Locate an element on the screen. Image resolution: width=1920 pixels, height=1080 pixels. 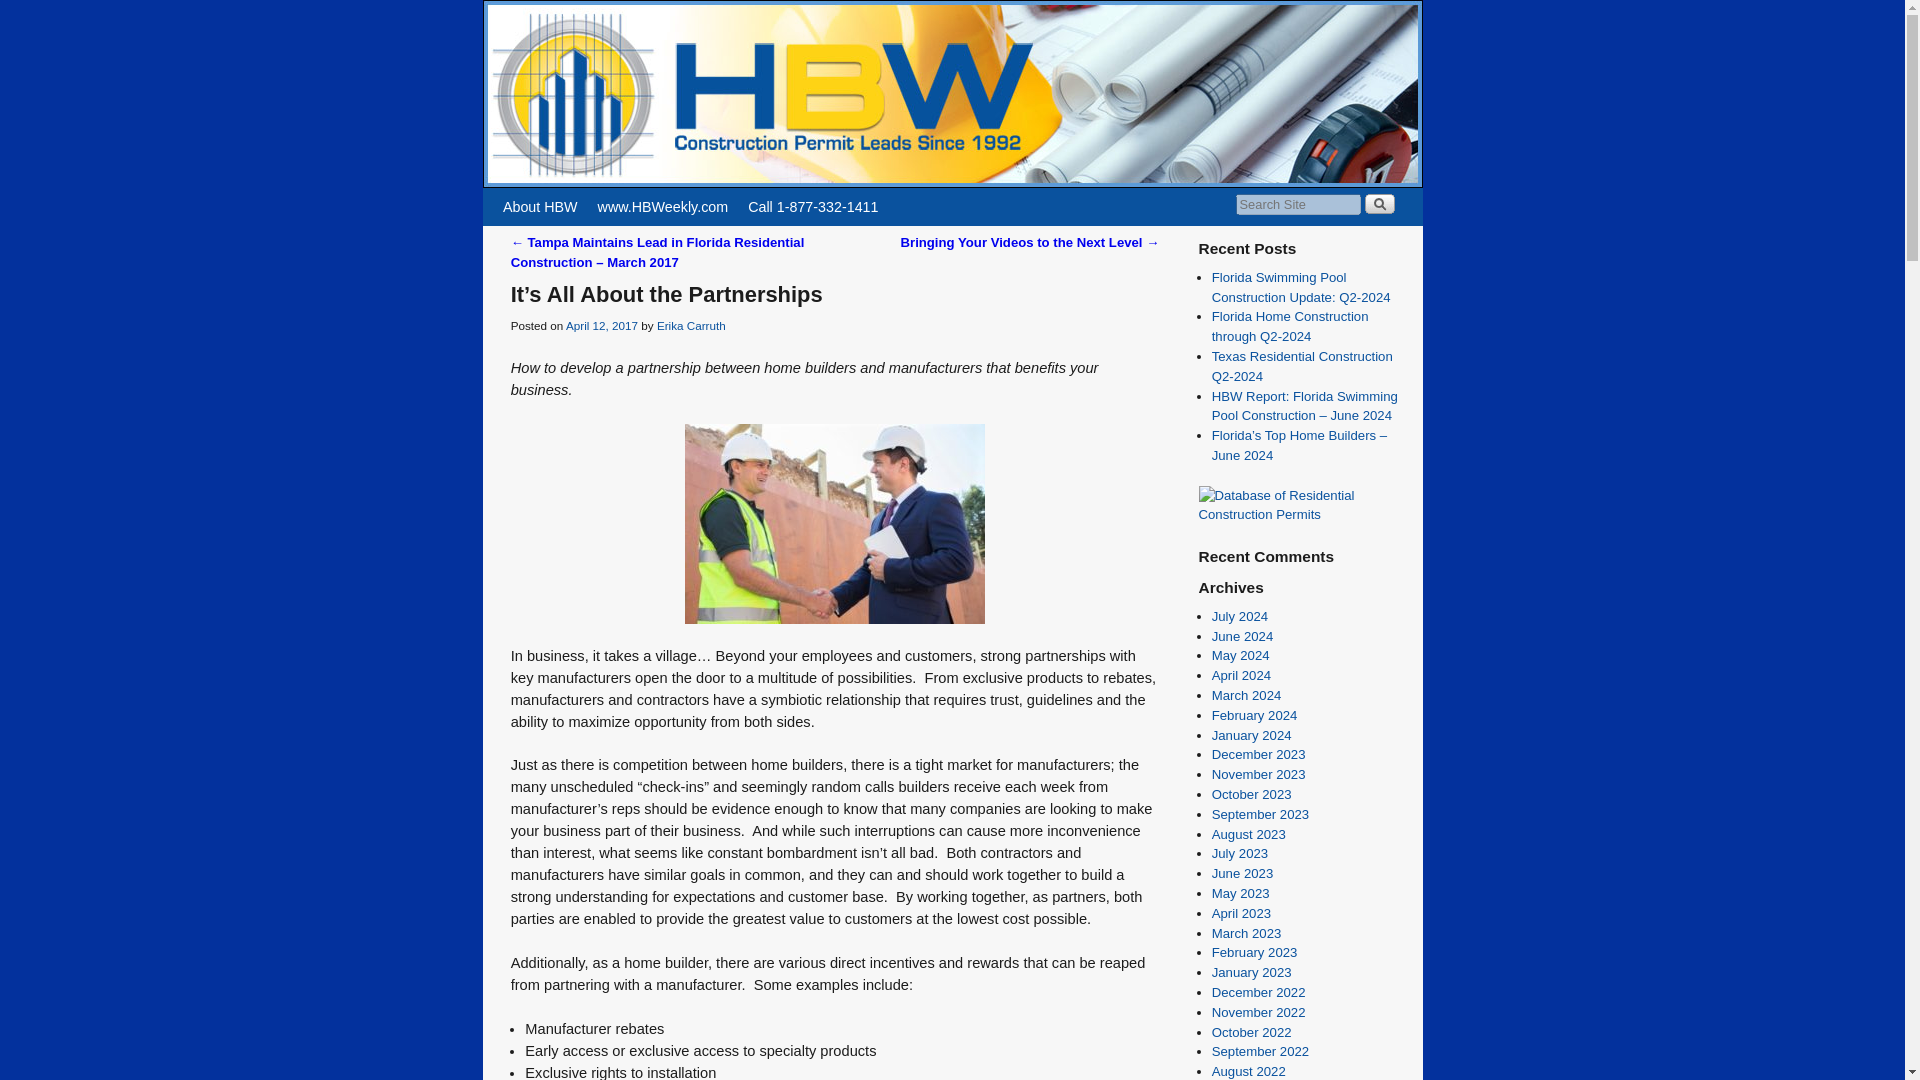
May 2024 is located at coordinates (1240, 656).